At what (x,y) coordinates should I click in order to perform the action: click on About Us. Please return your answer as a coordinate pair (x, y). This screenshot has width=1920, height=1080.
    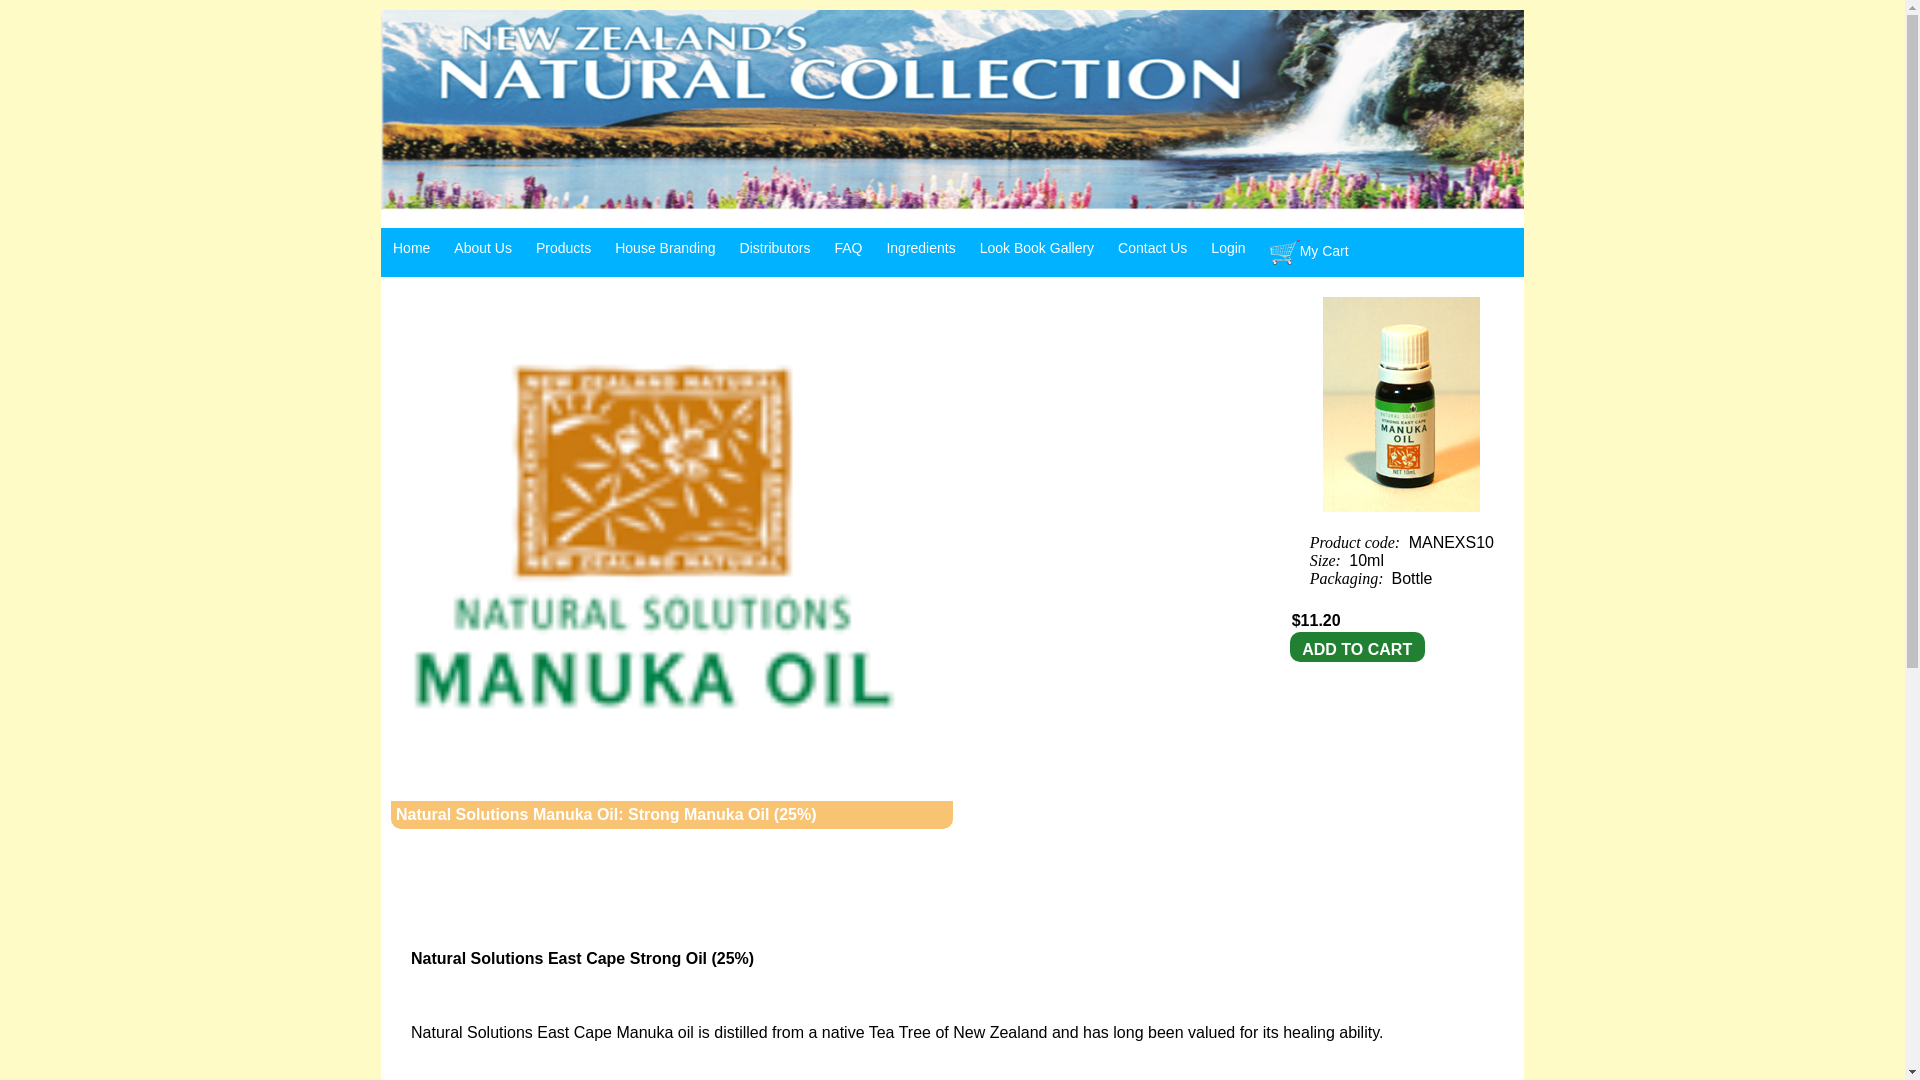
    Looking at the image, I should click on (482, 247).